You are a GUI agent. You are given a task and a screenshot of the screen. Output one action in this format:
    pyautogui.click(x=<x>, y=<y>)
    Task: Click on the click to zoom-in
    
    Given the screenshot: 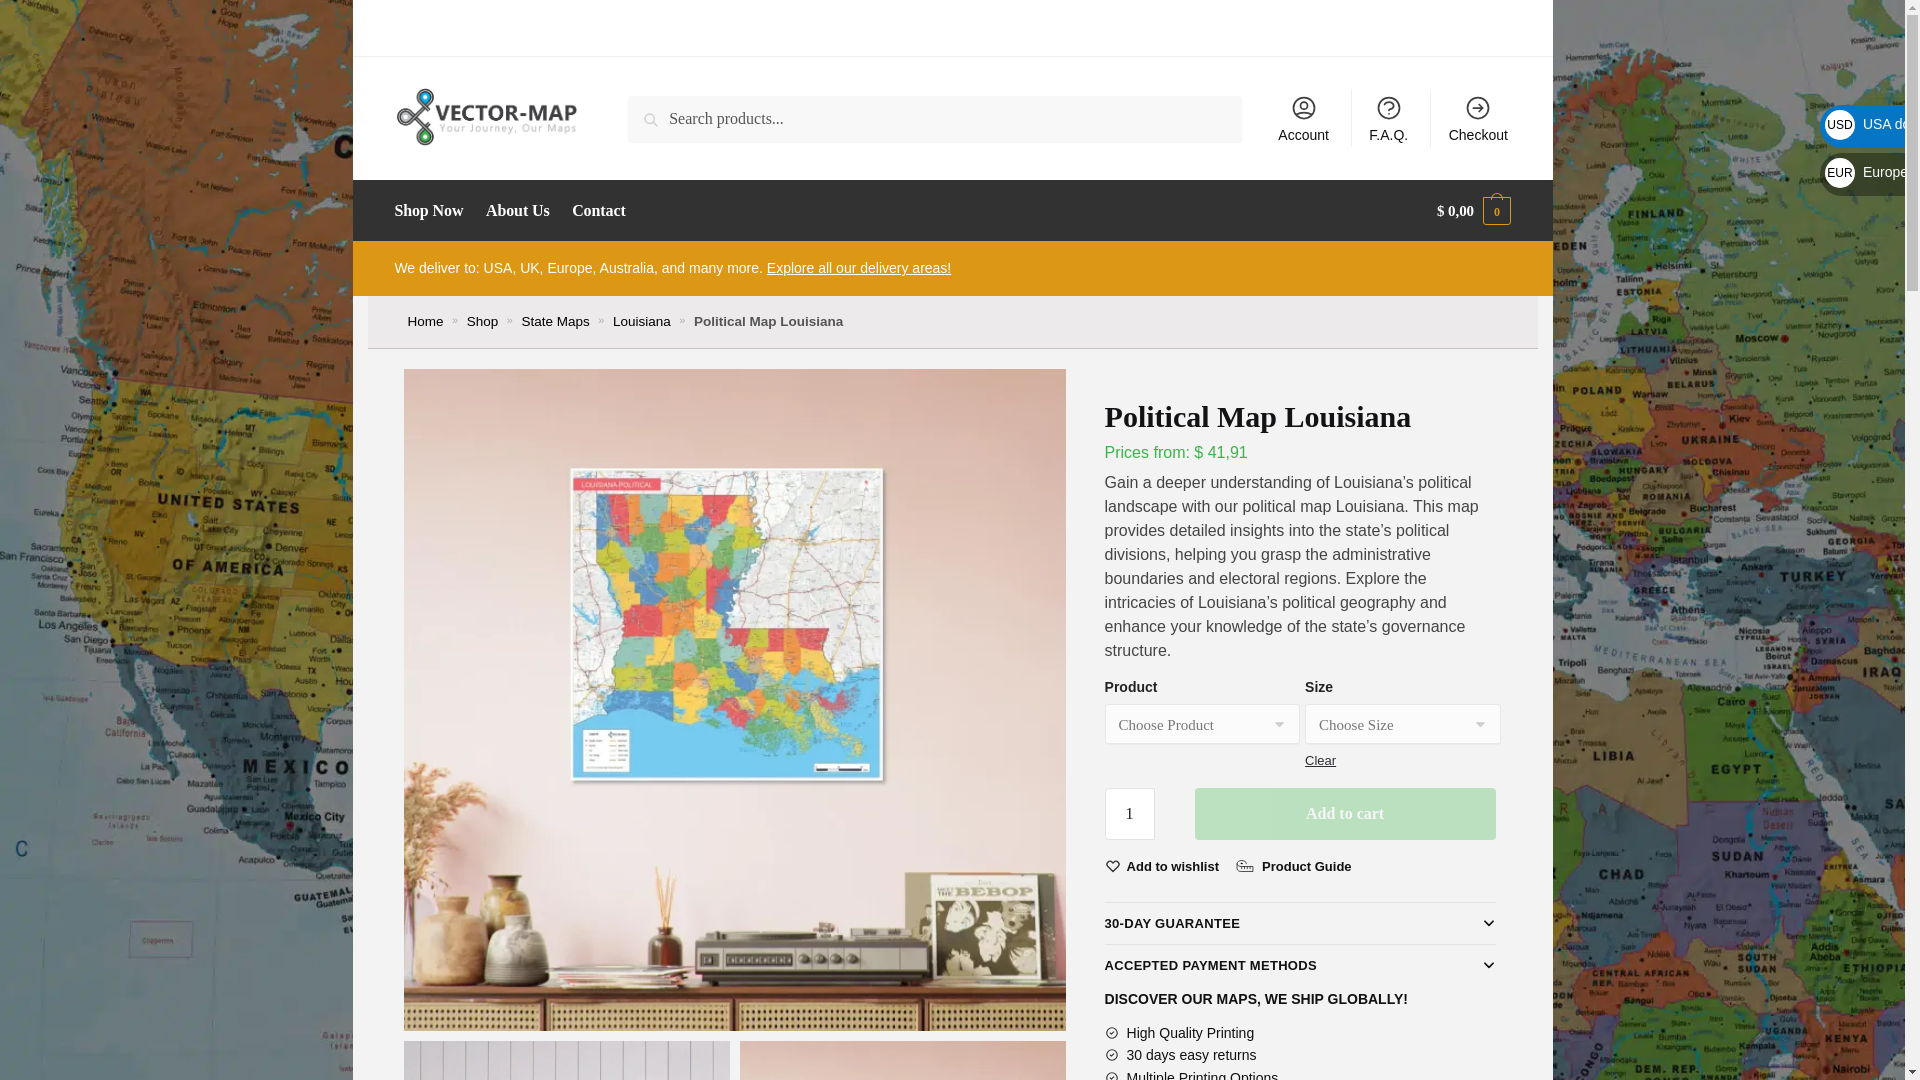 What is the action you would take?
    pyautogui.click(x=566, y=1060)
    